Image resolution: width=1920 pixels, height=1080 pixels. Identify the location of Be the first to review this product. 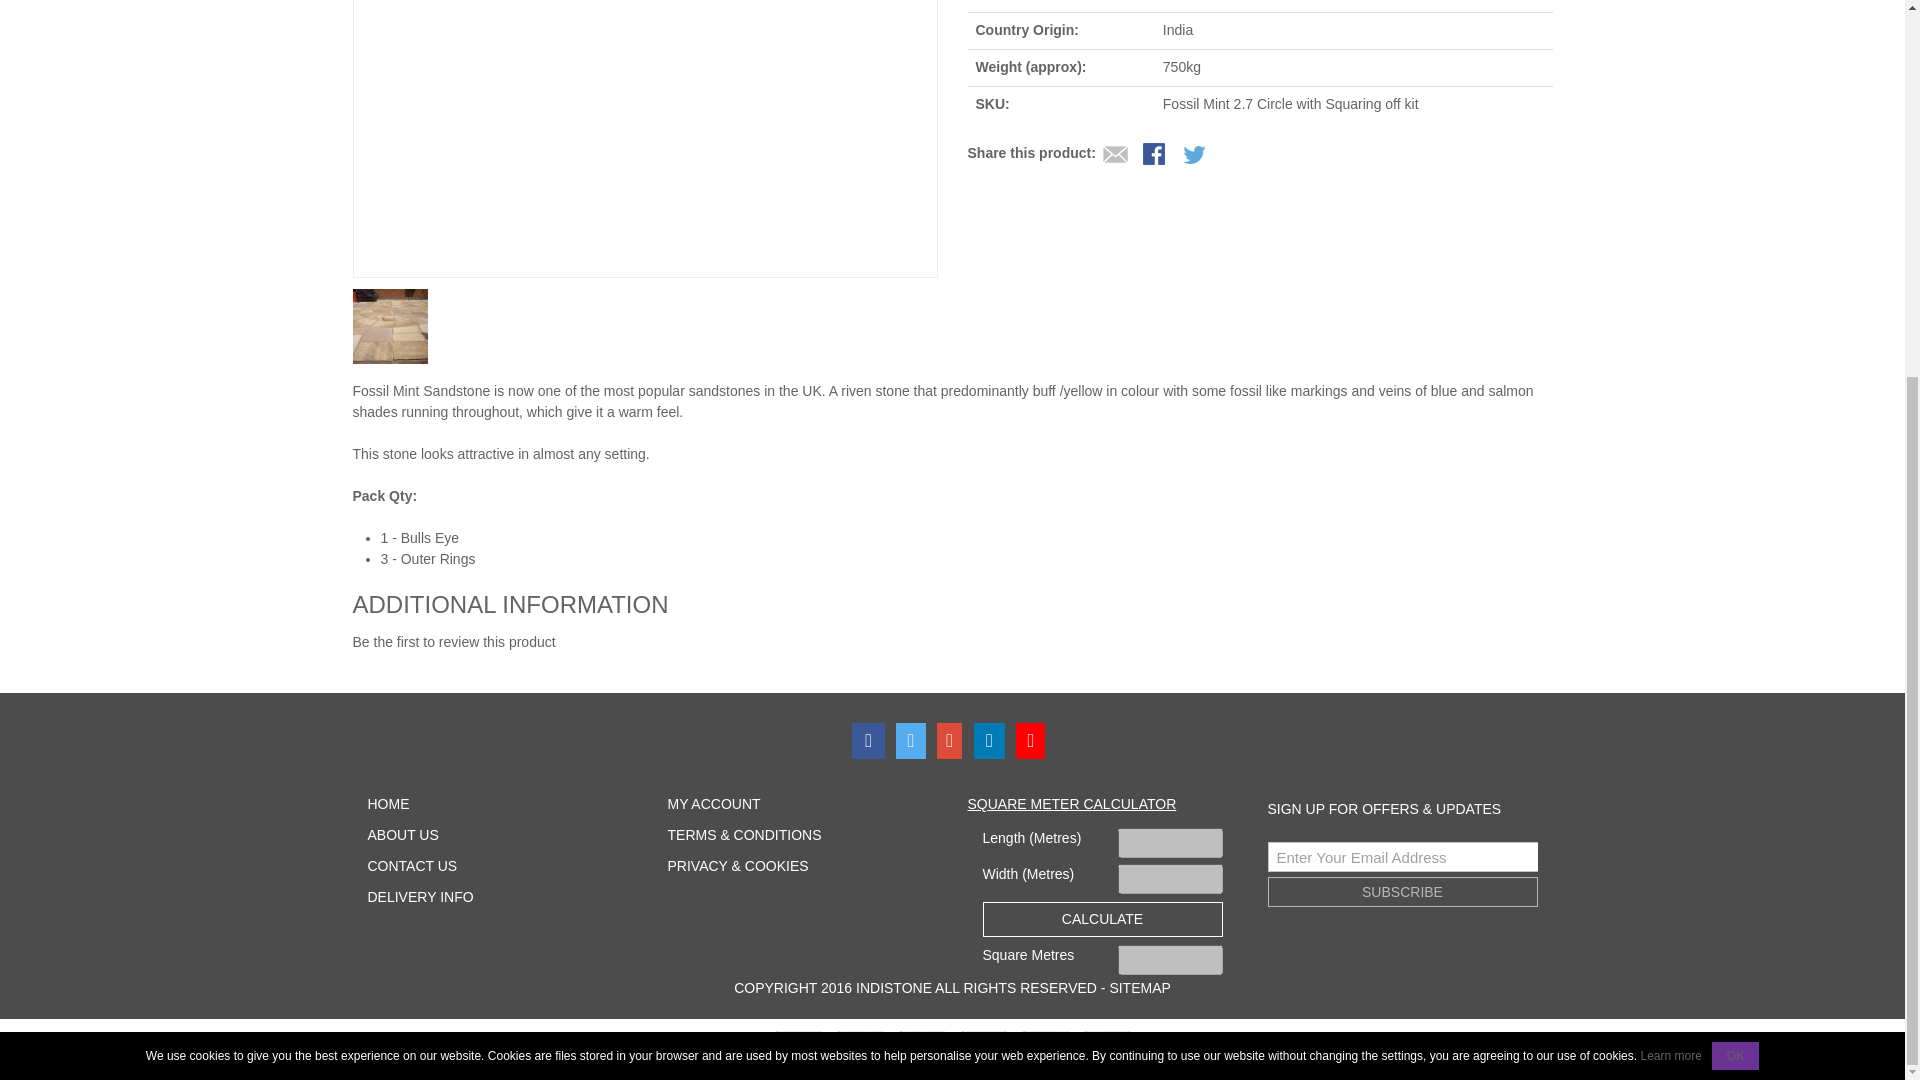
(452, 642).